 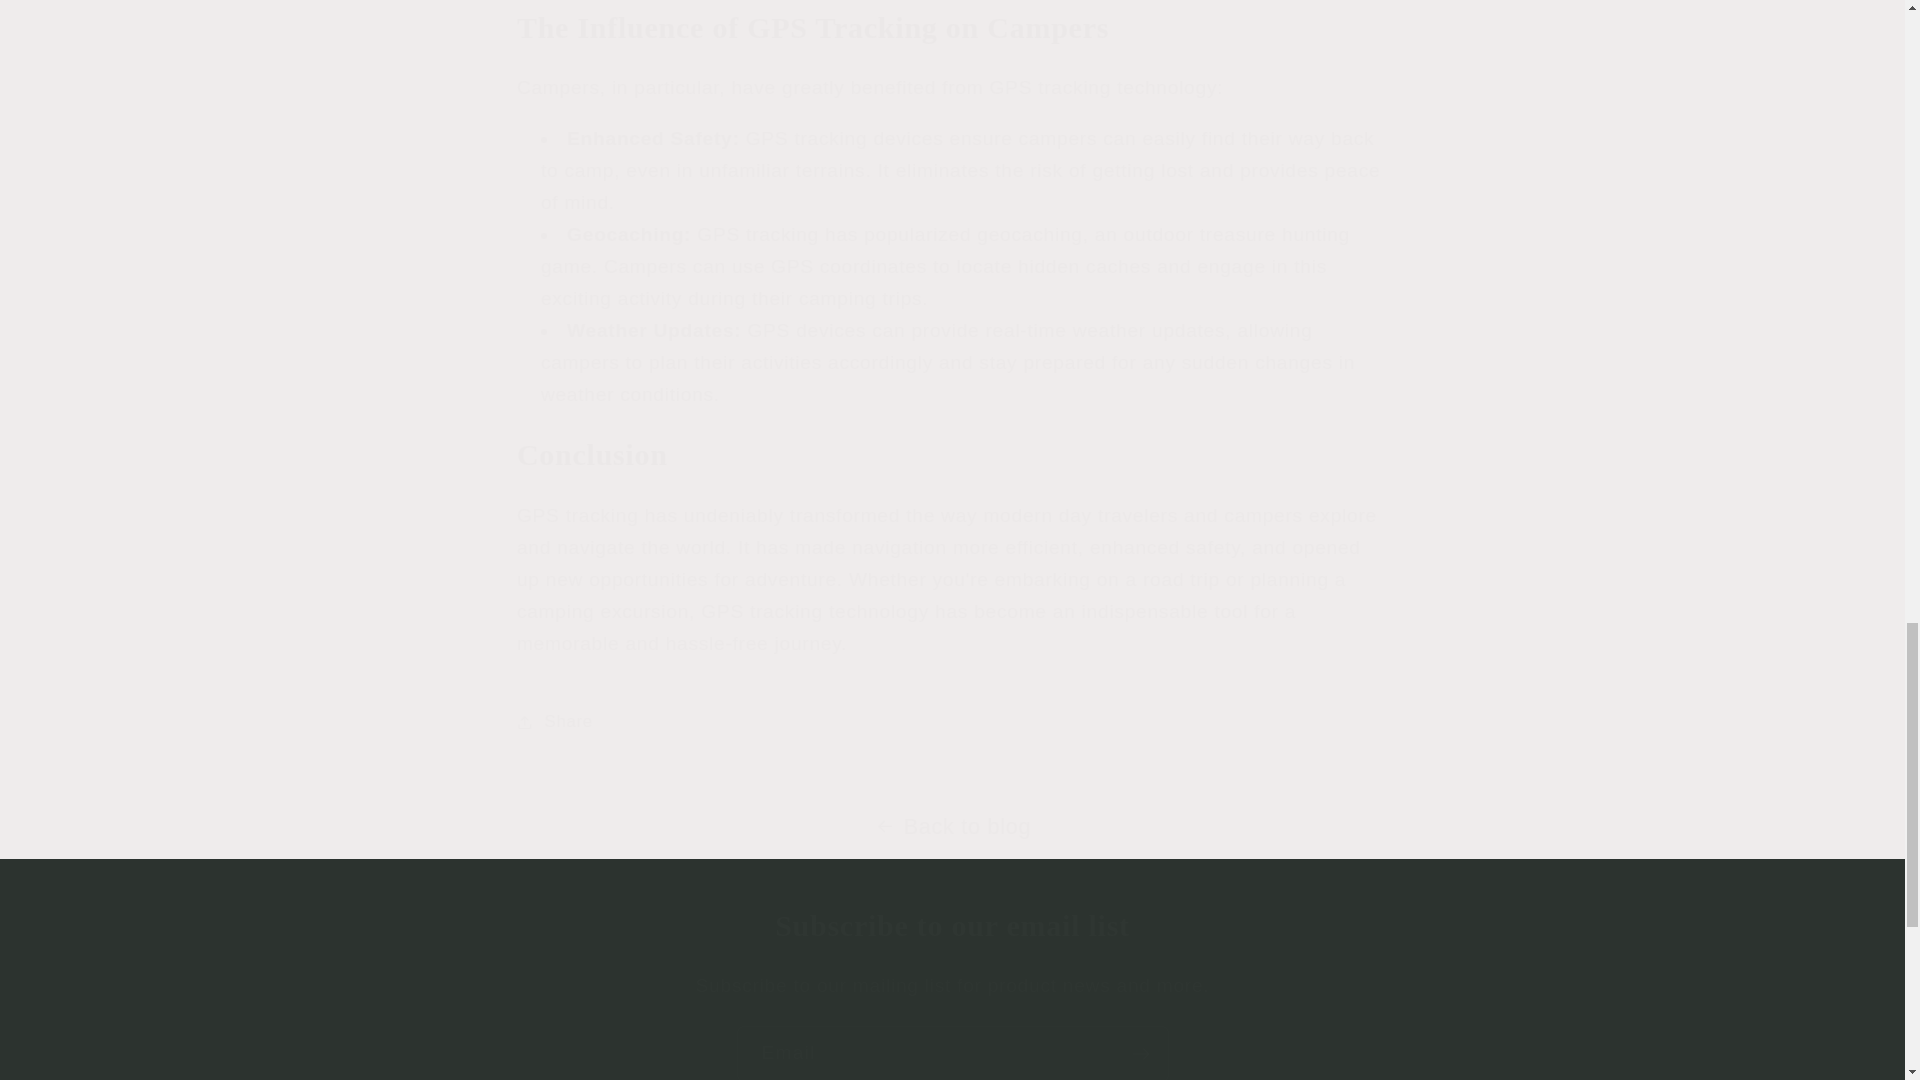 What do you see at coordinates (952, 986) in the screenshot?
I see `Subscribe to our mailing list for product news and more.` at bounding box center [952, 986].